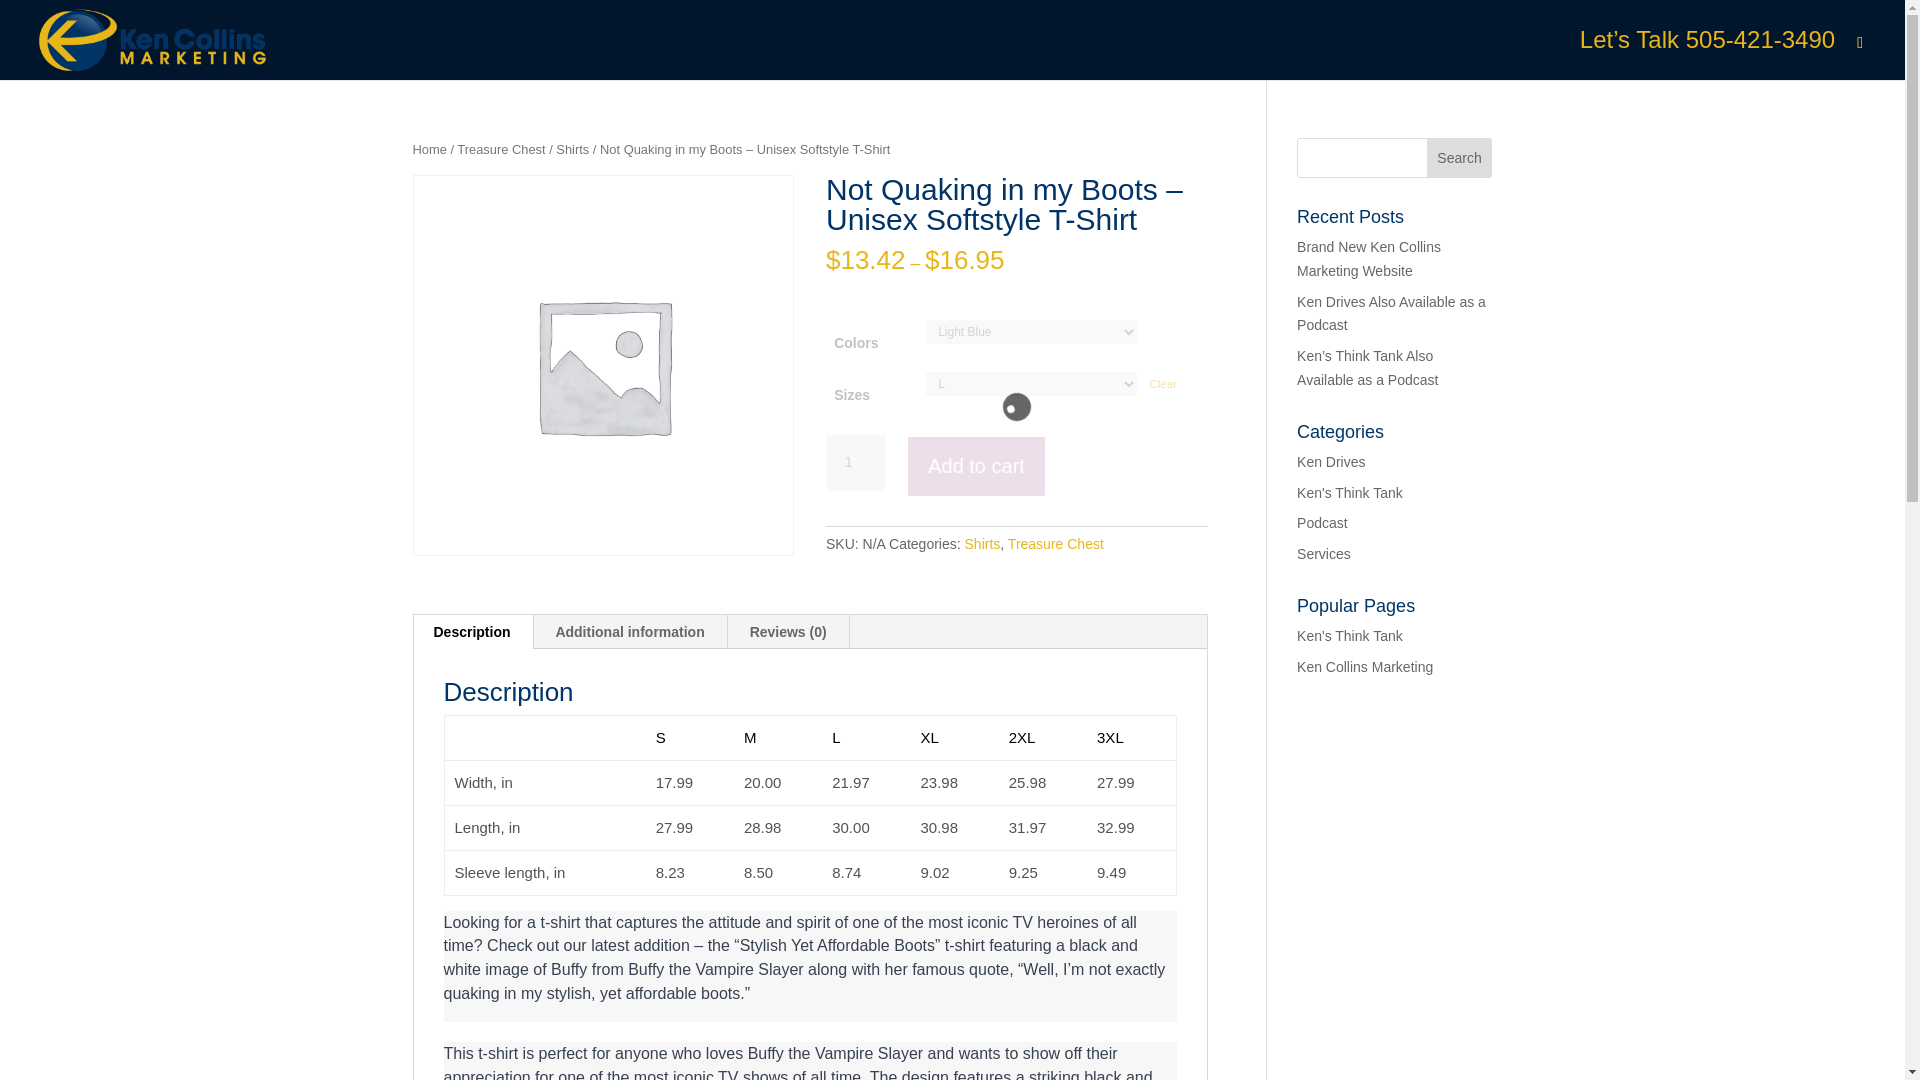 The height and width of the screenshot is (1080, 1920). I want to click on Clear, so click(1162, 382).